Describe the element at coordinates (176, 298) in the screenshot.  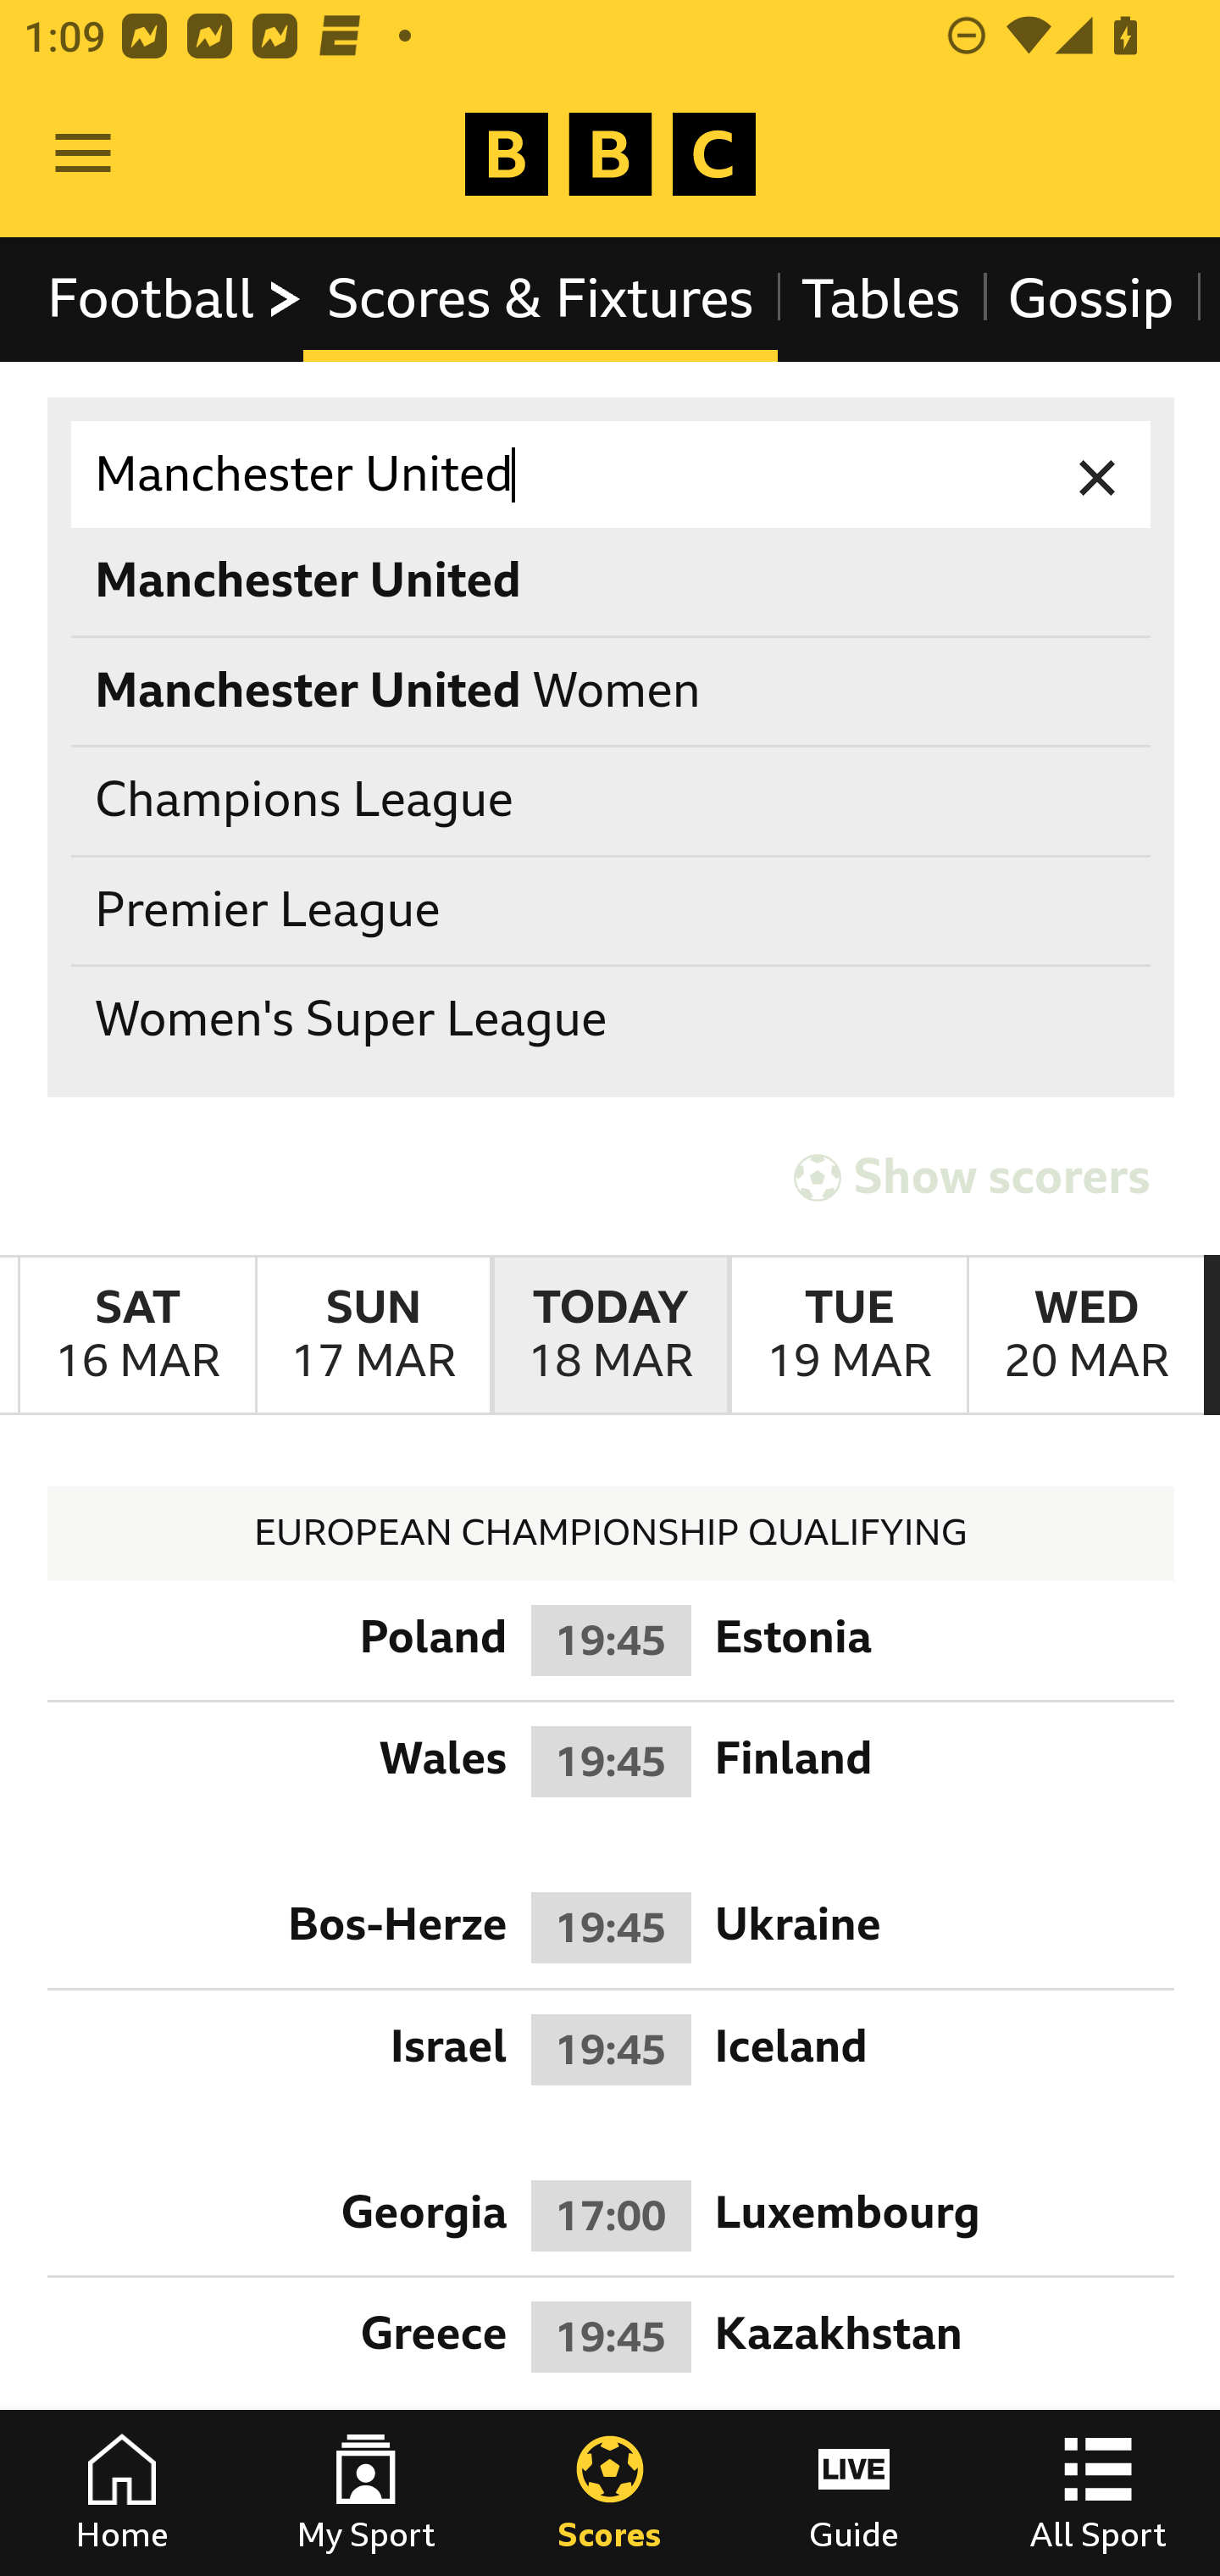
I see `Football ` at that location.